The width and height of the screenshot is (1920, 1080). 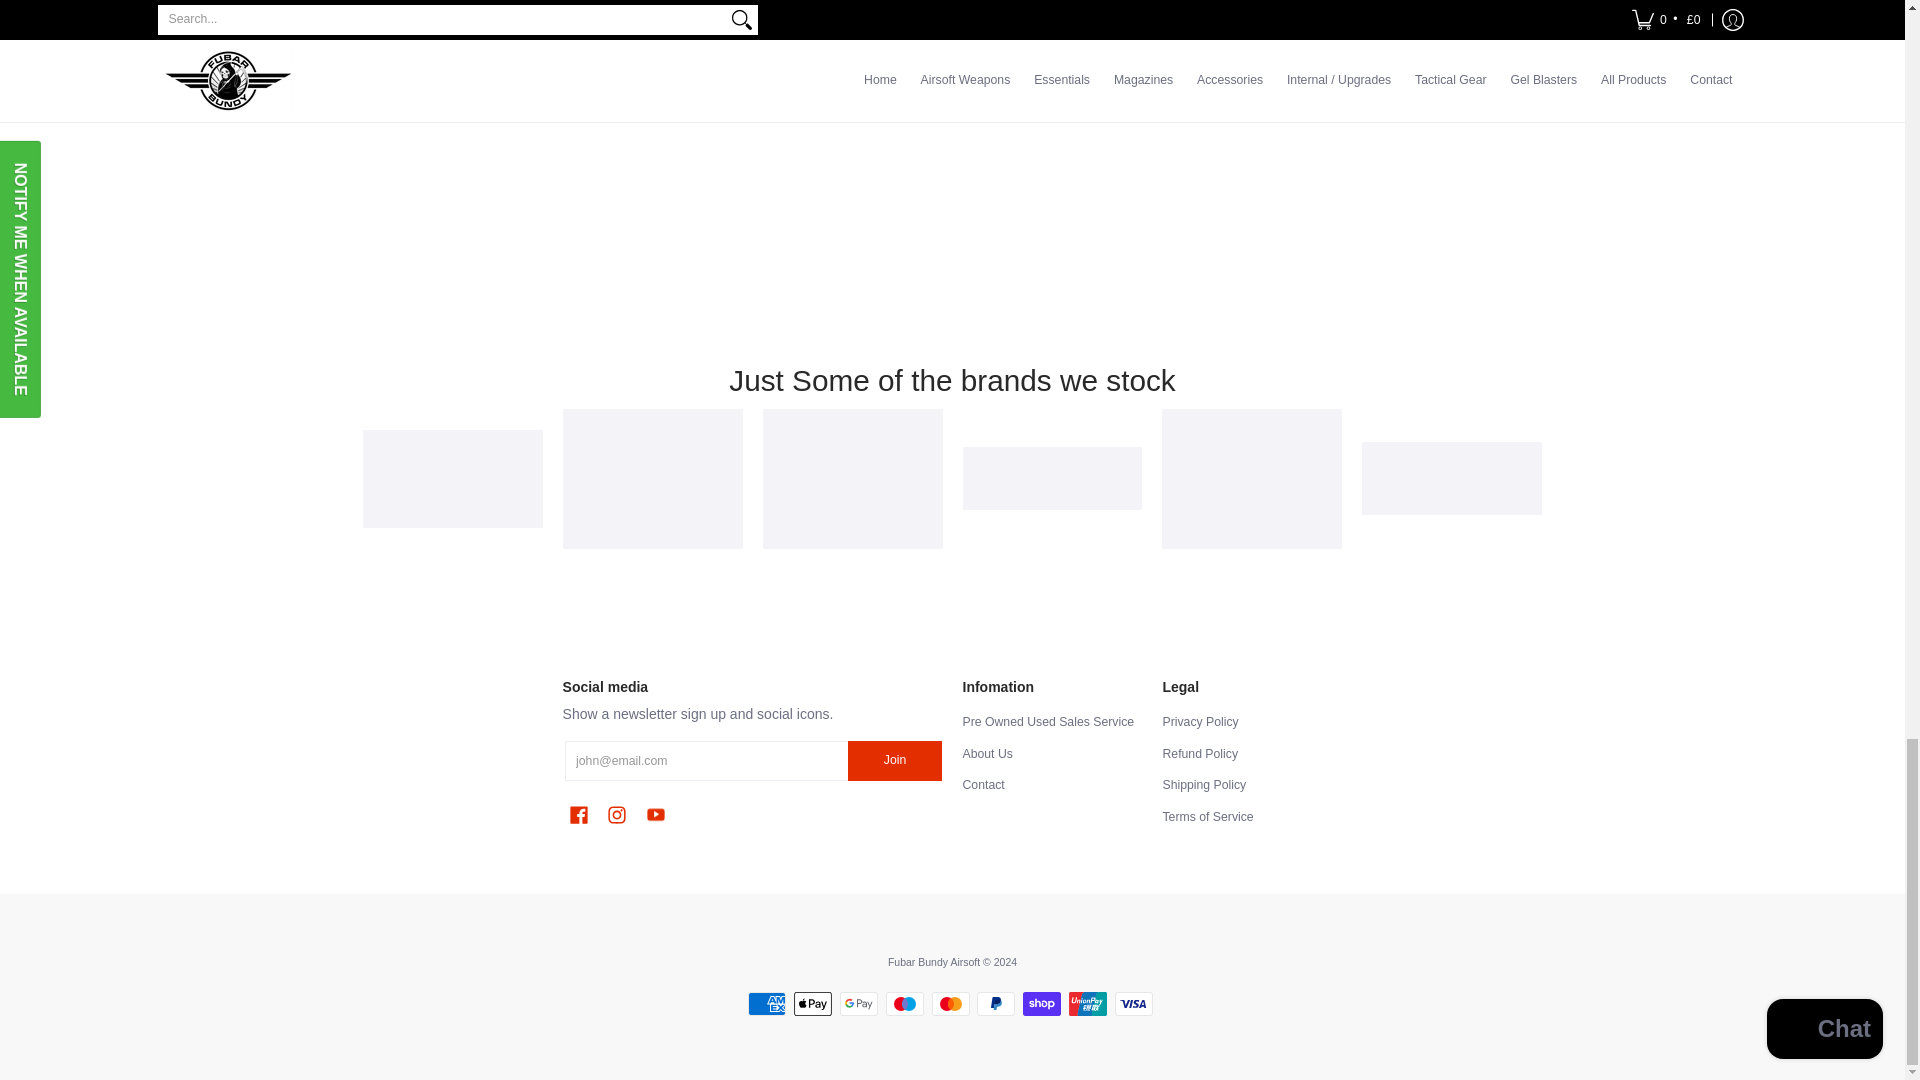 I want to click on Maestro, so click(x=904, y=1004).